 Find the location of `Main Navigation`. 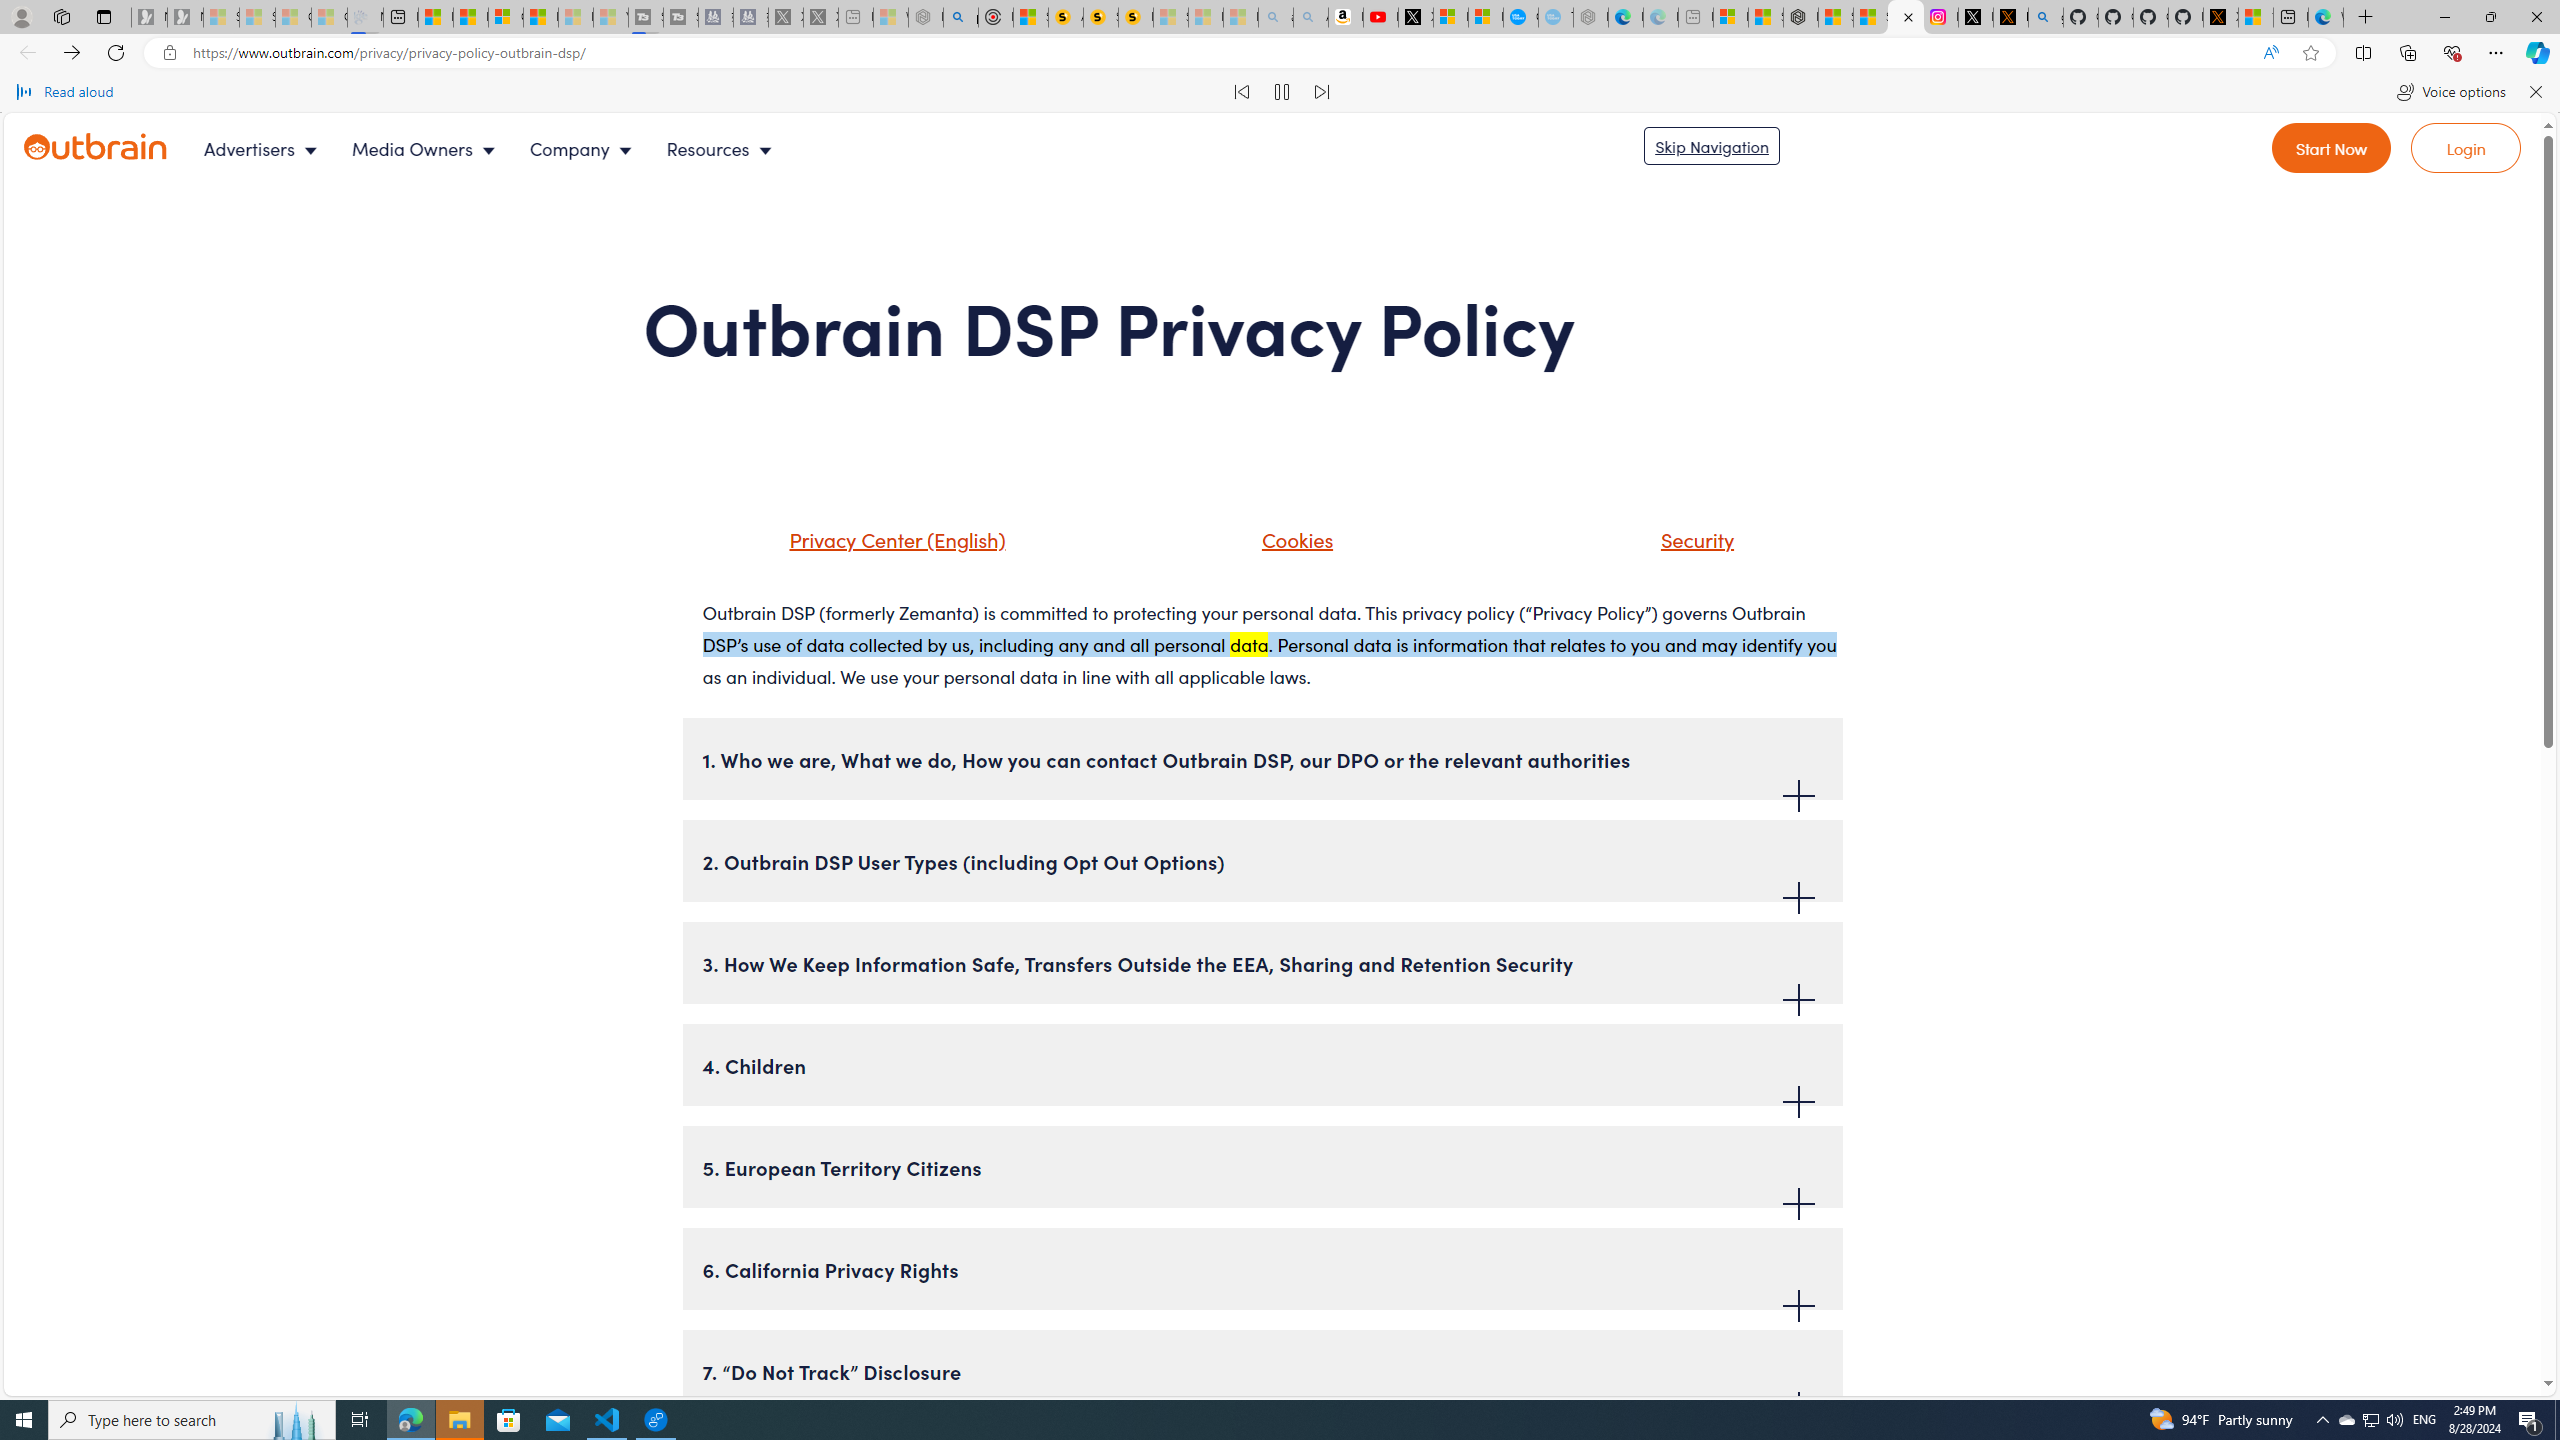

Main Navigation is located at coordinates (505, 148).